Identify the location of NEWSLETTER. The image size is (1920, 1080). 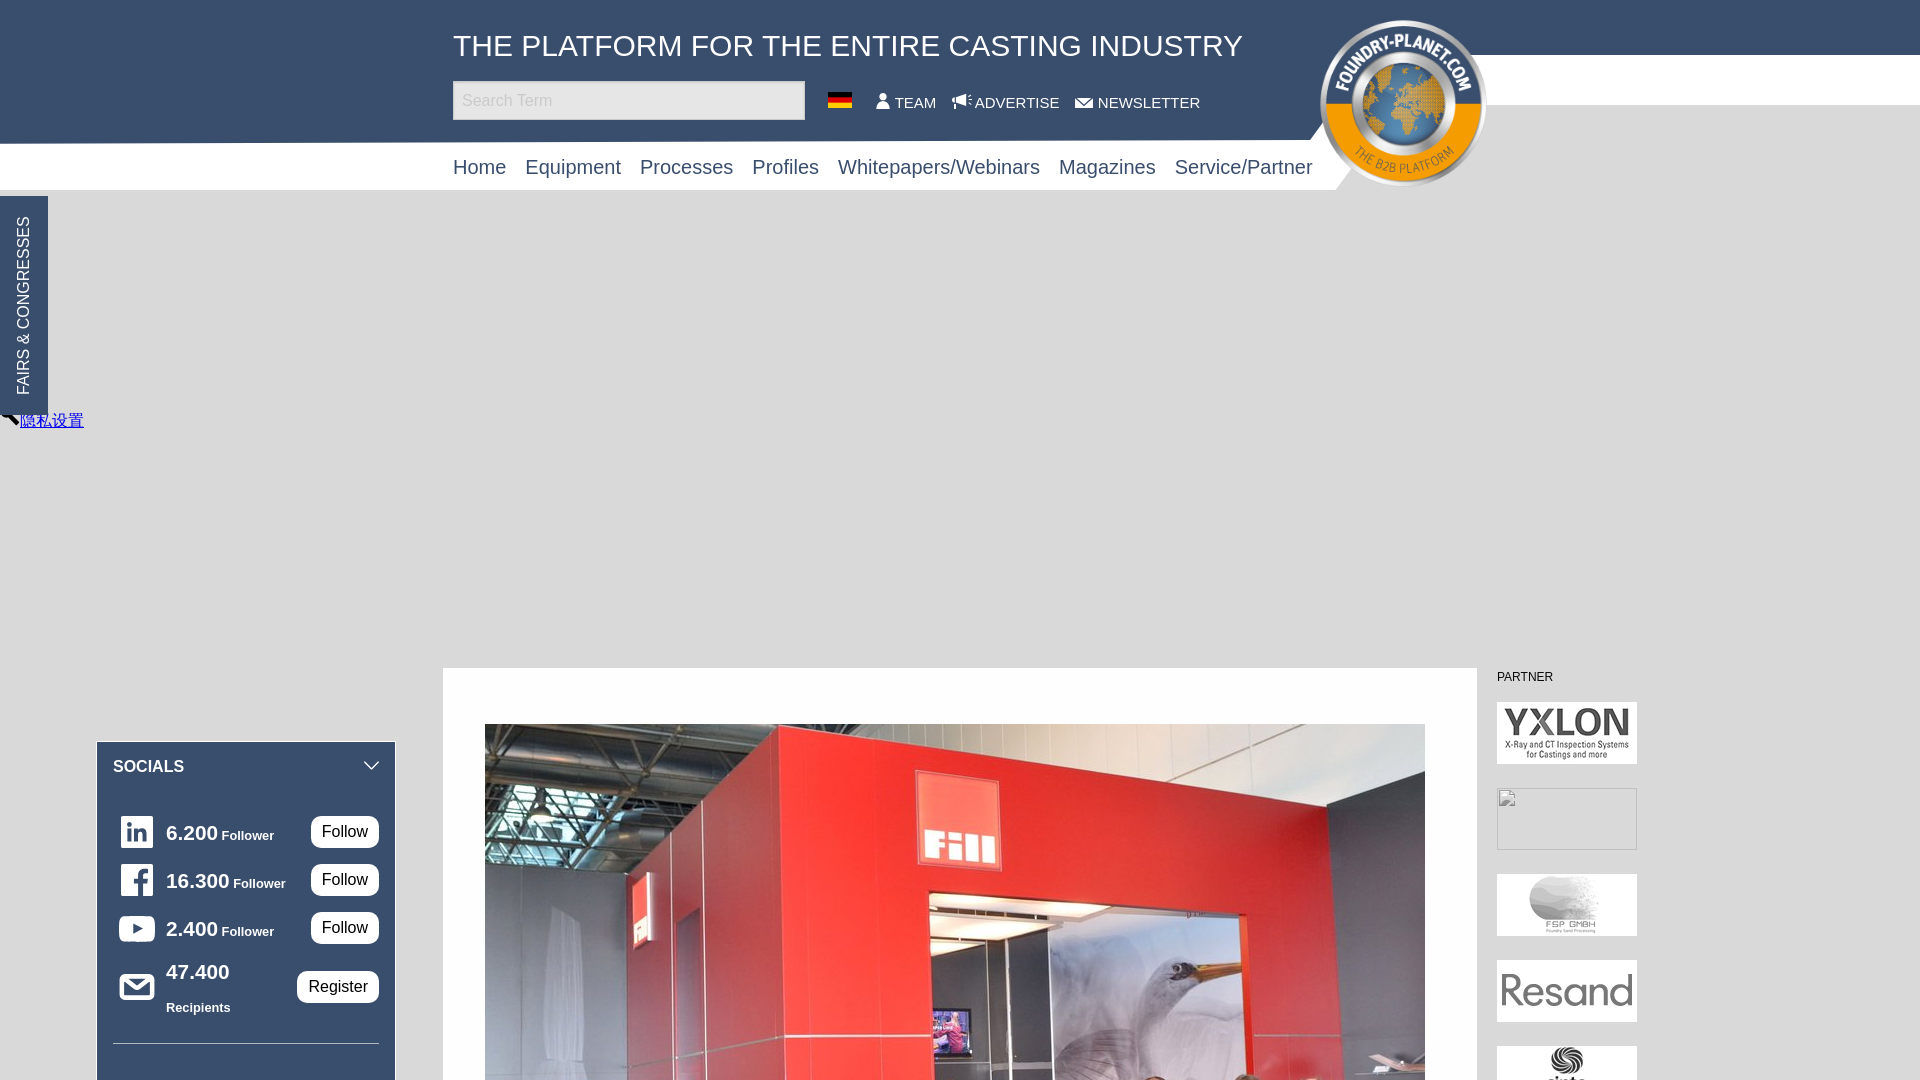
(1145, 102).